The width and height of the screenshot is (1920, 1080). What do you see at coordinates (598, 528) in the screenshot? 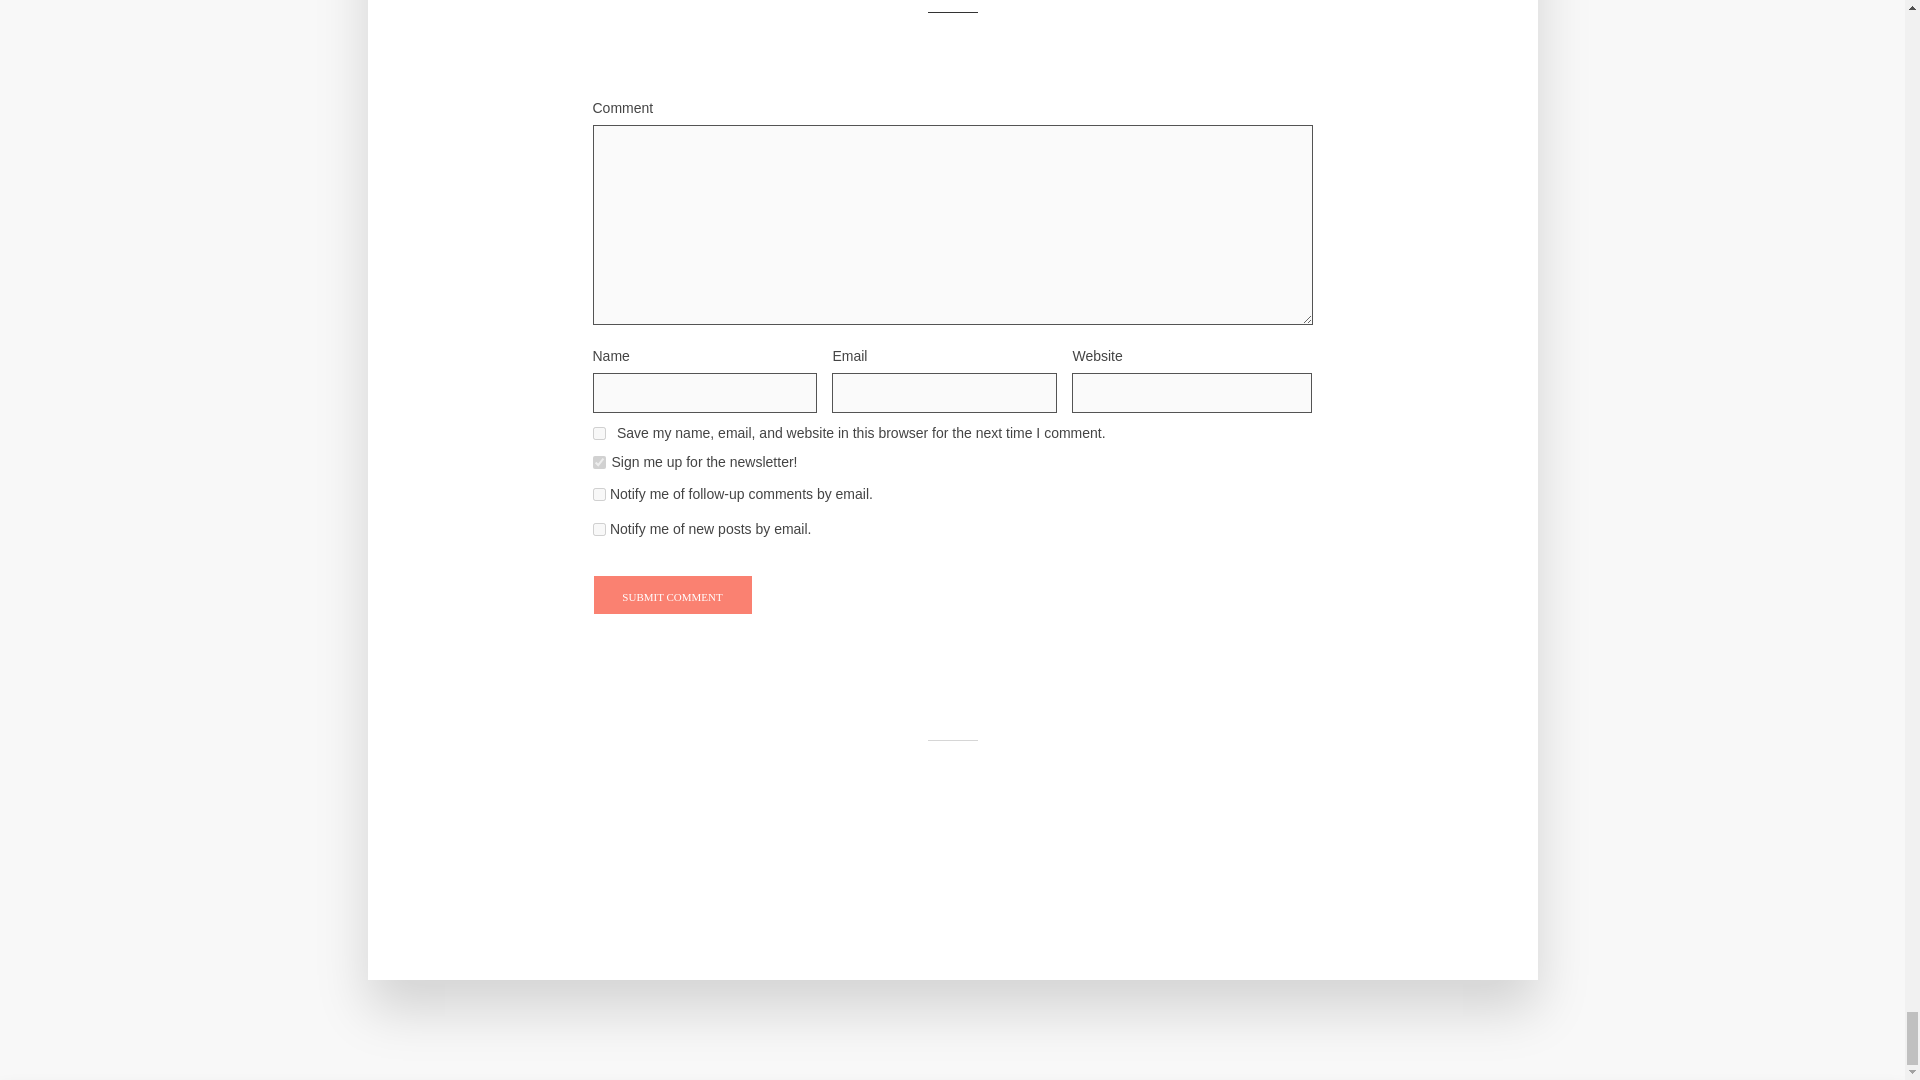
I see `subscribe` at bounding box center [598, 528].